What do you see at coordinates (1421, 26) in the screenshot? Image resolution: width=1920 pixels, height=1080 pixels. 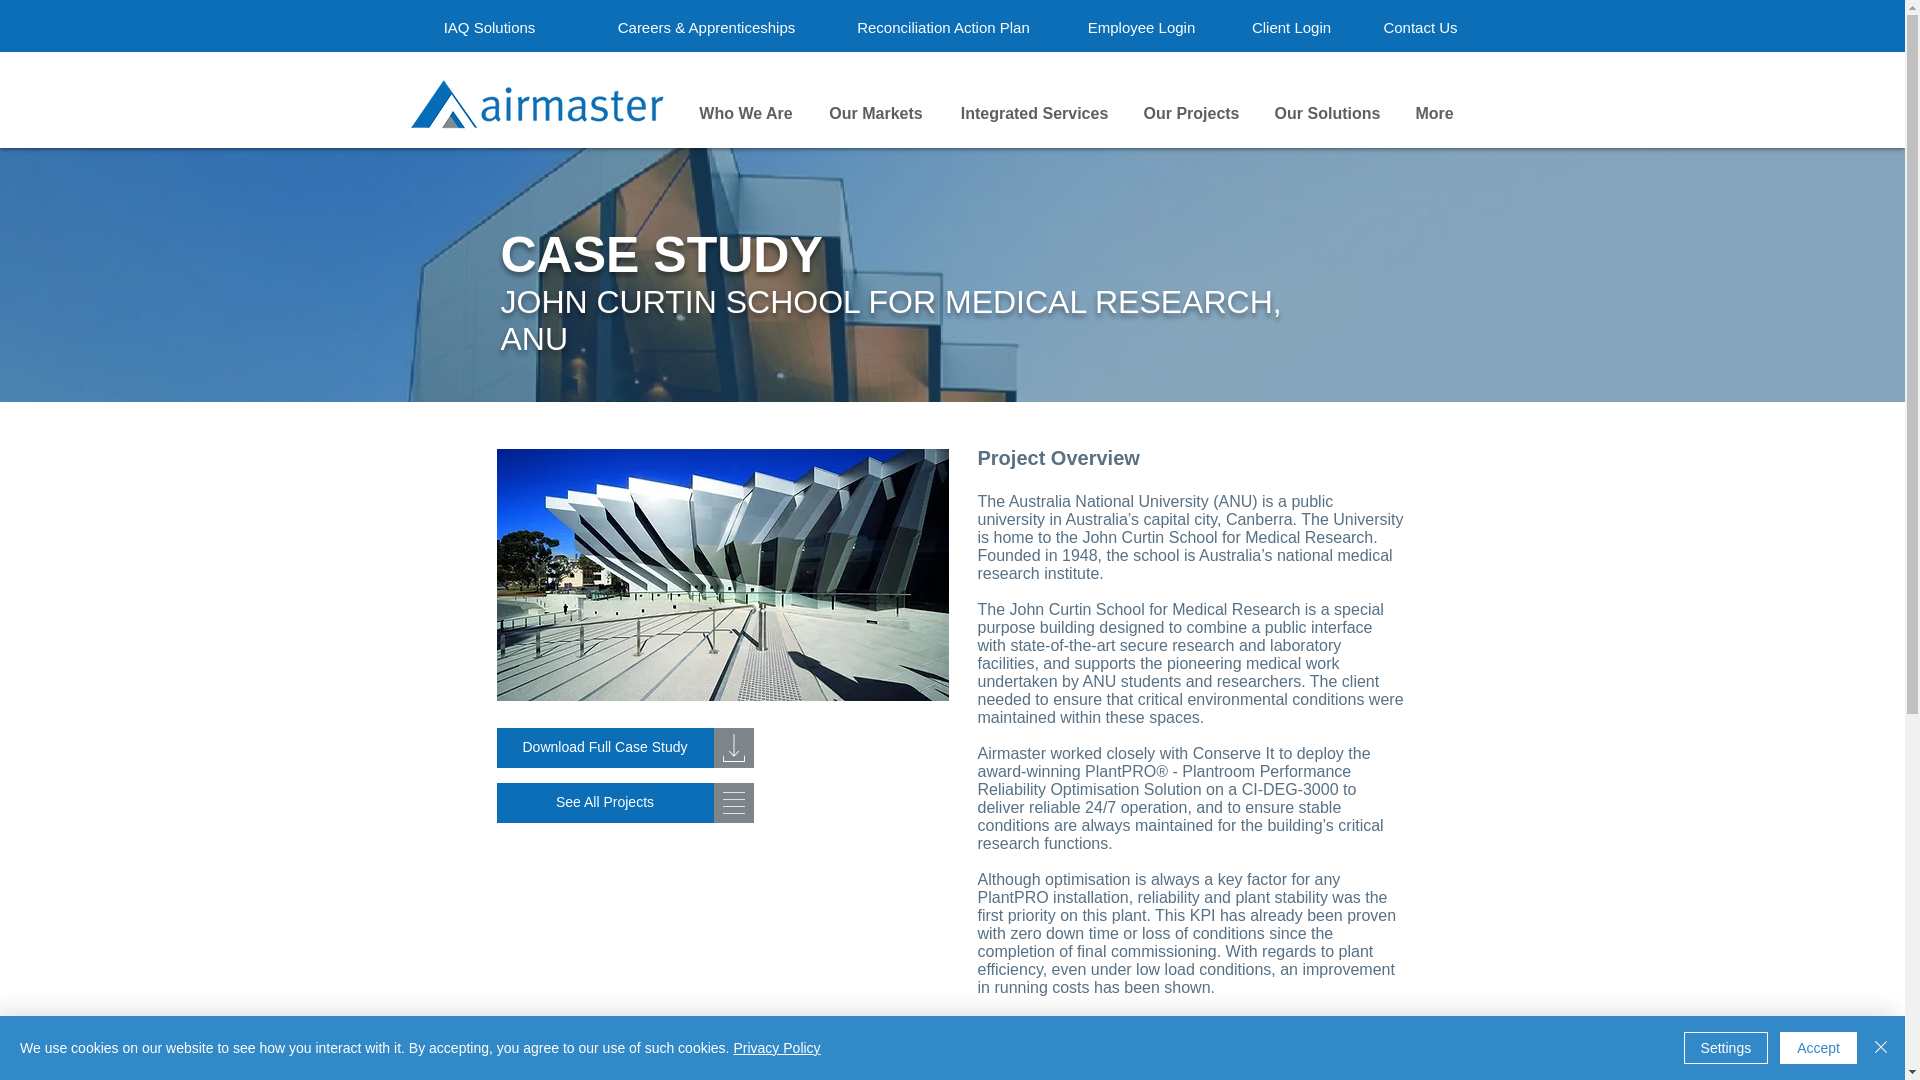 I see `Contact Us` at bounding box center [1421, 26].